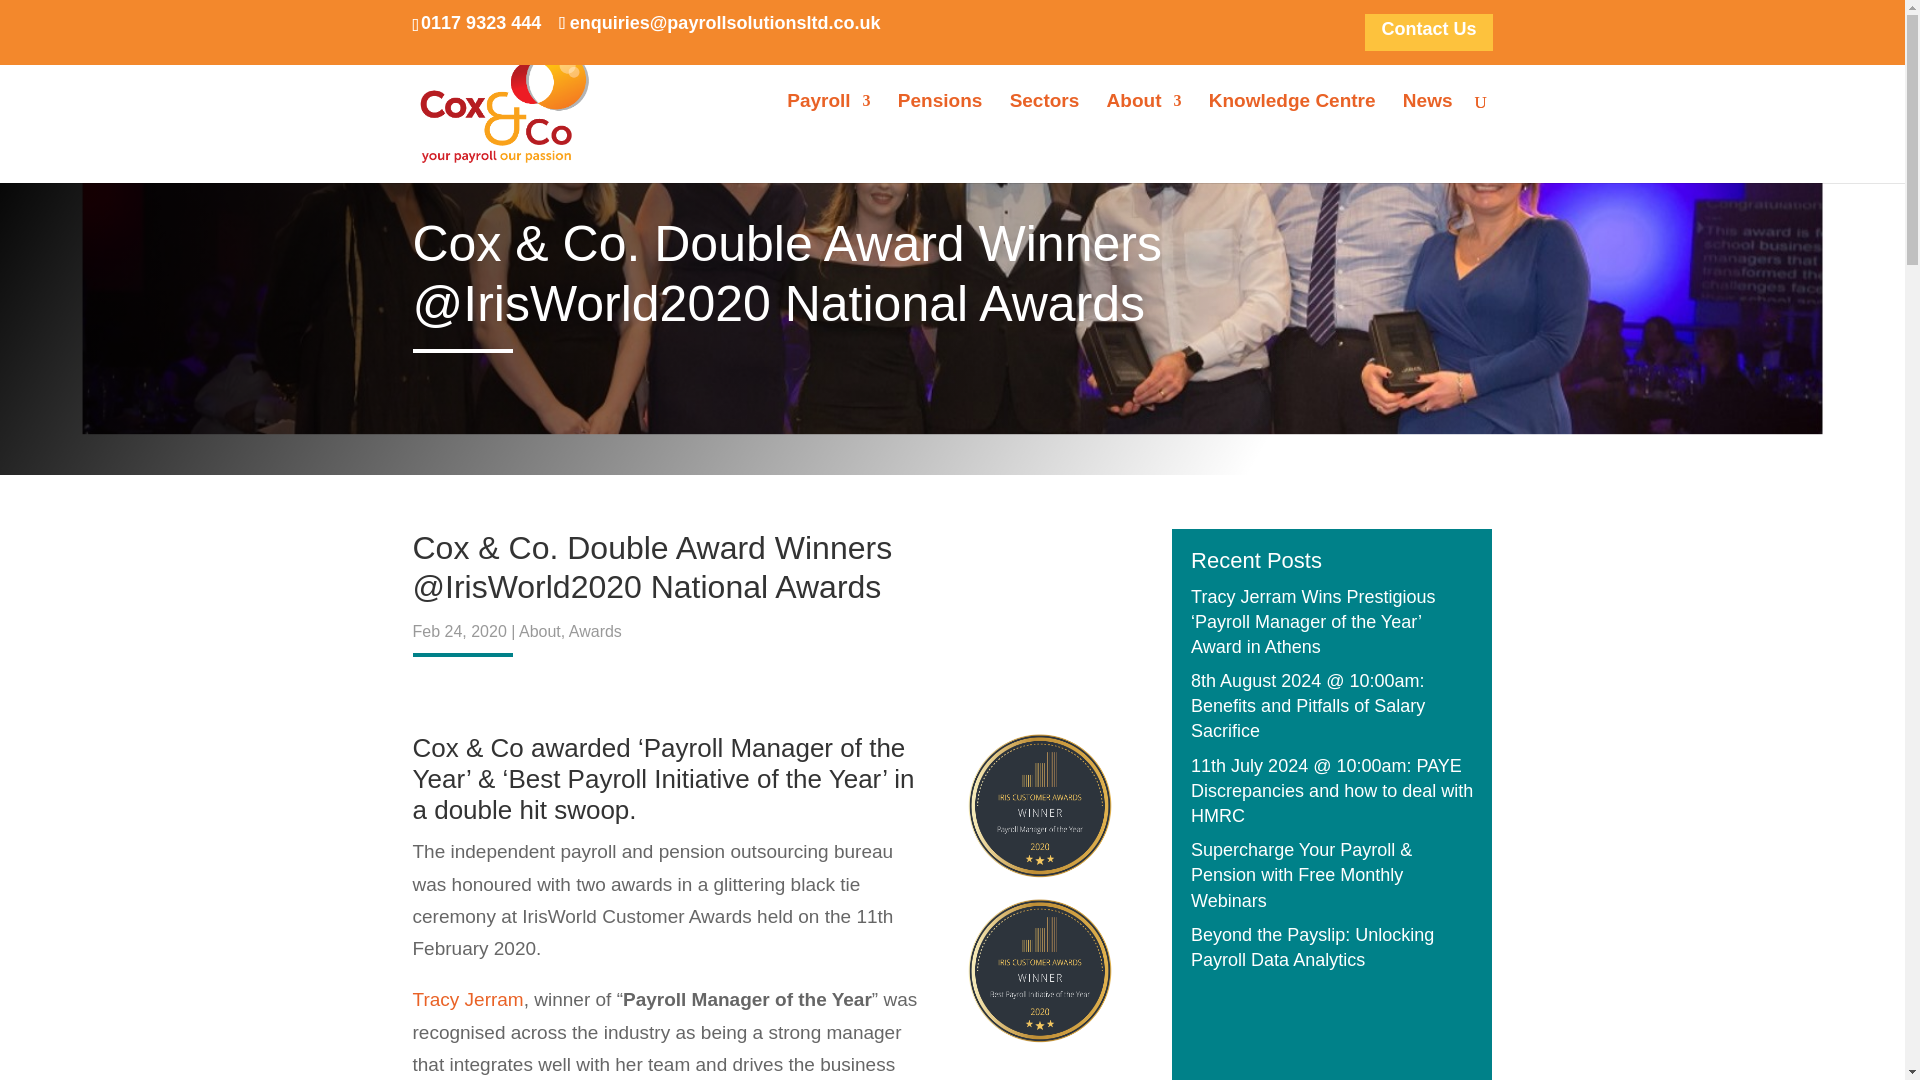  Describe the element at coordinates (1044, 132) in the screenshot. I see `Sectors` at that location.